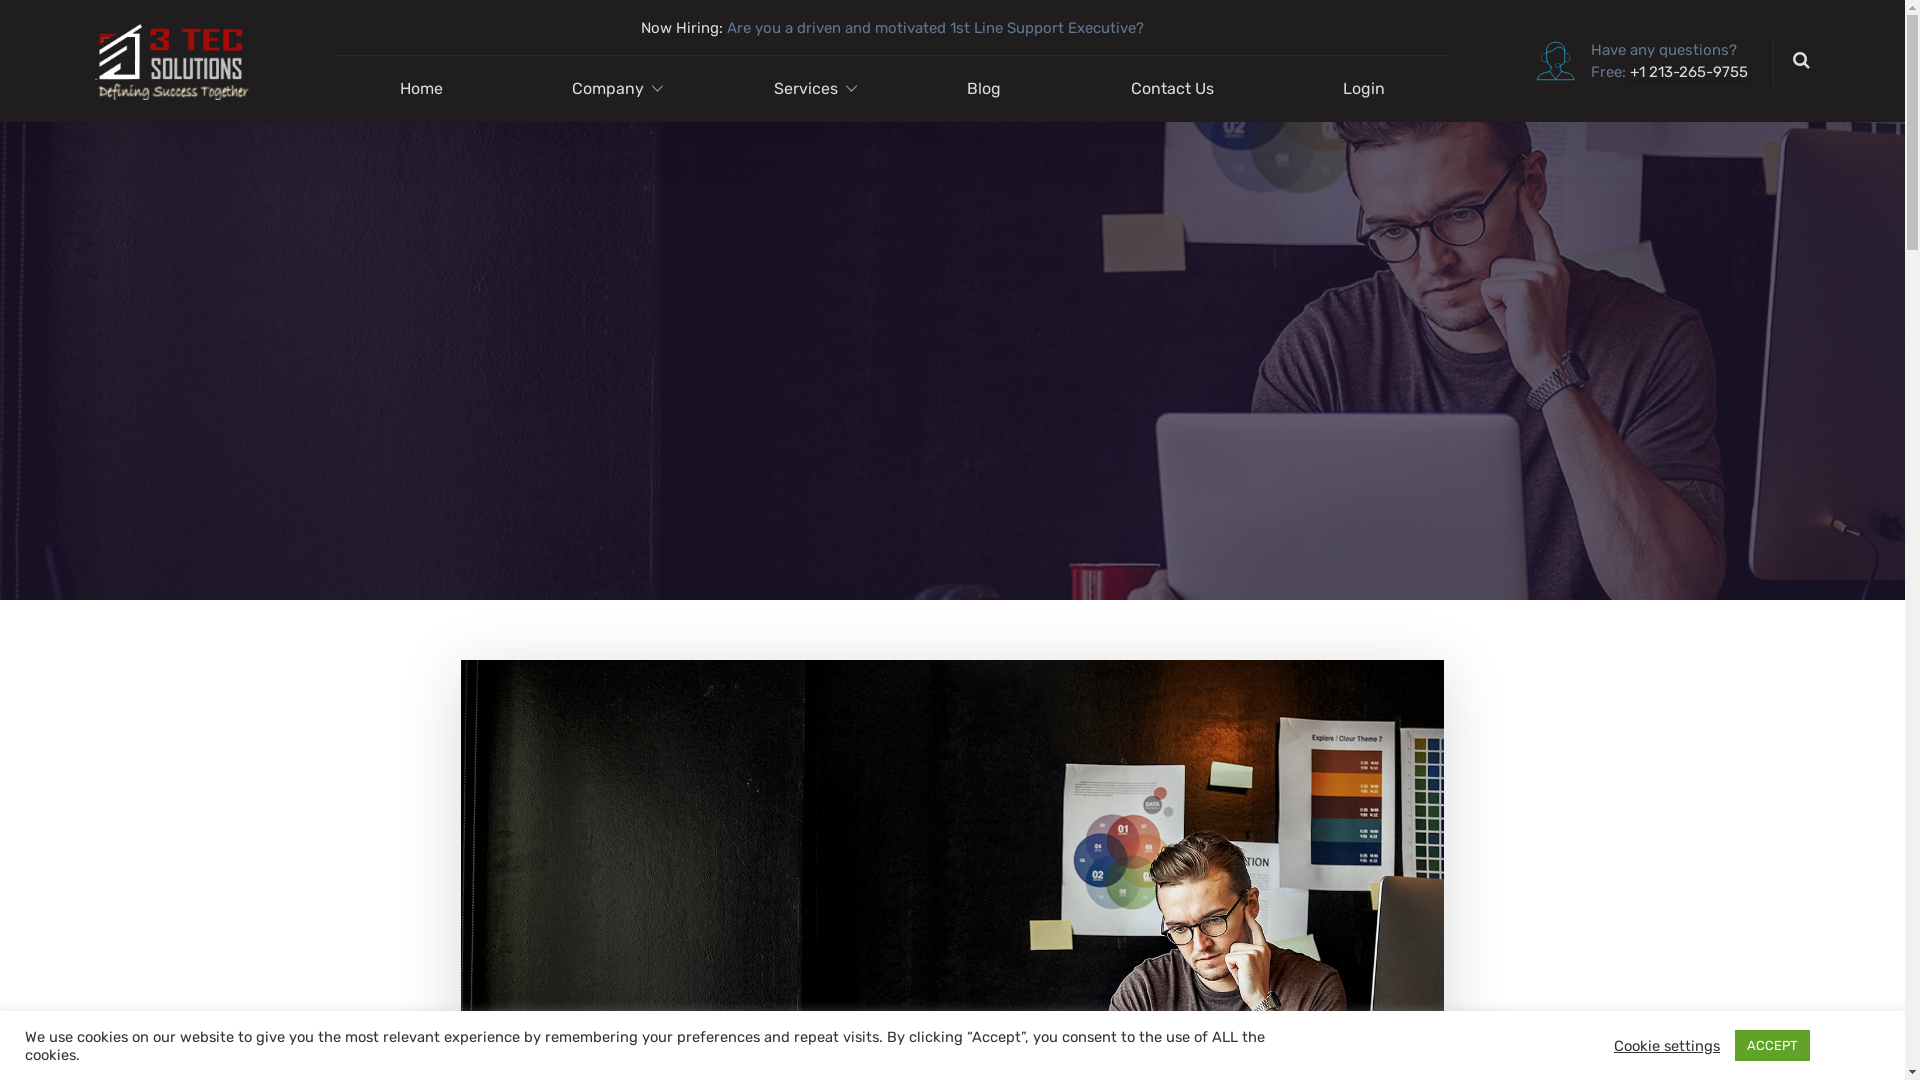 The image size is (1920, 1080). I want to click on Blog, so click(985, 89).